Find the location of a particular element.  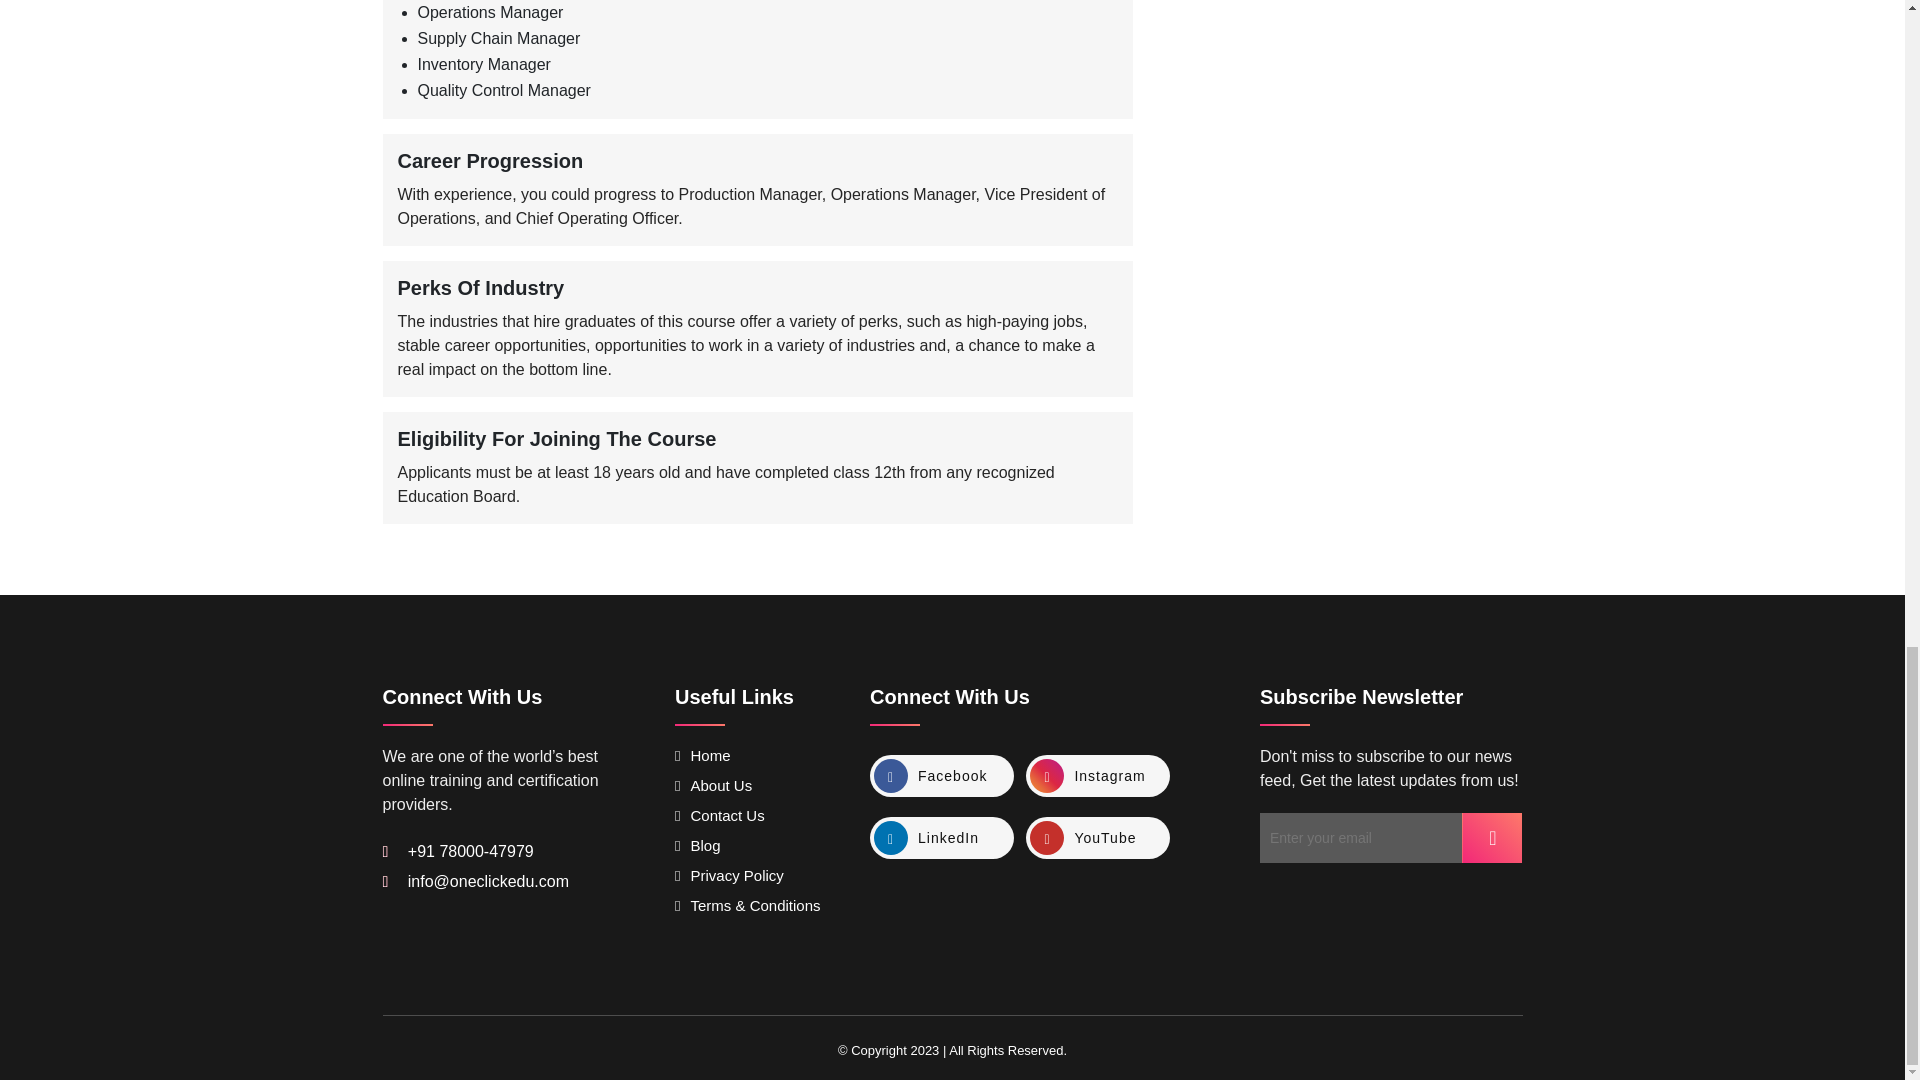

Blog is located at coordinates (698, 846).